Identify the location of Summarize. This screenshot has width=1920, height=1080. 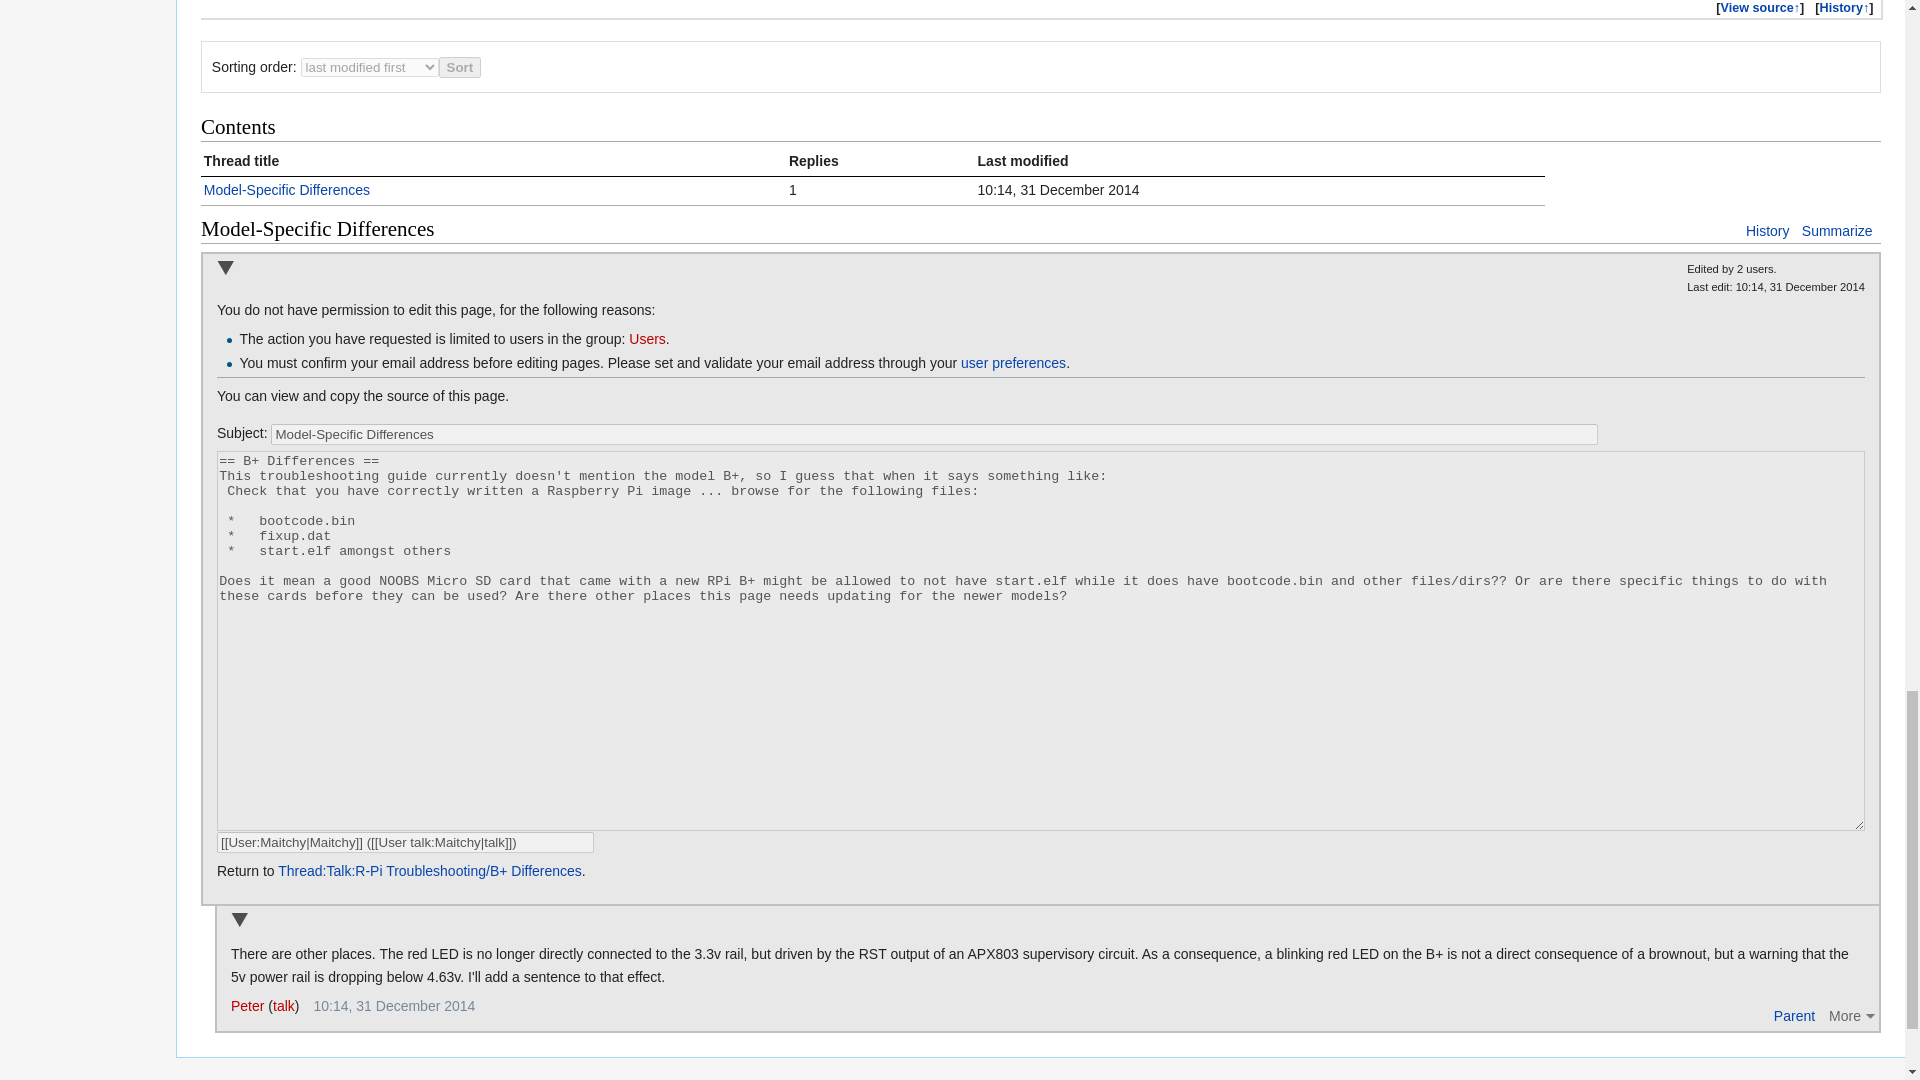
(1838, 230).